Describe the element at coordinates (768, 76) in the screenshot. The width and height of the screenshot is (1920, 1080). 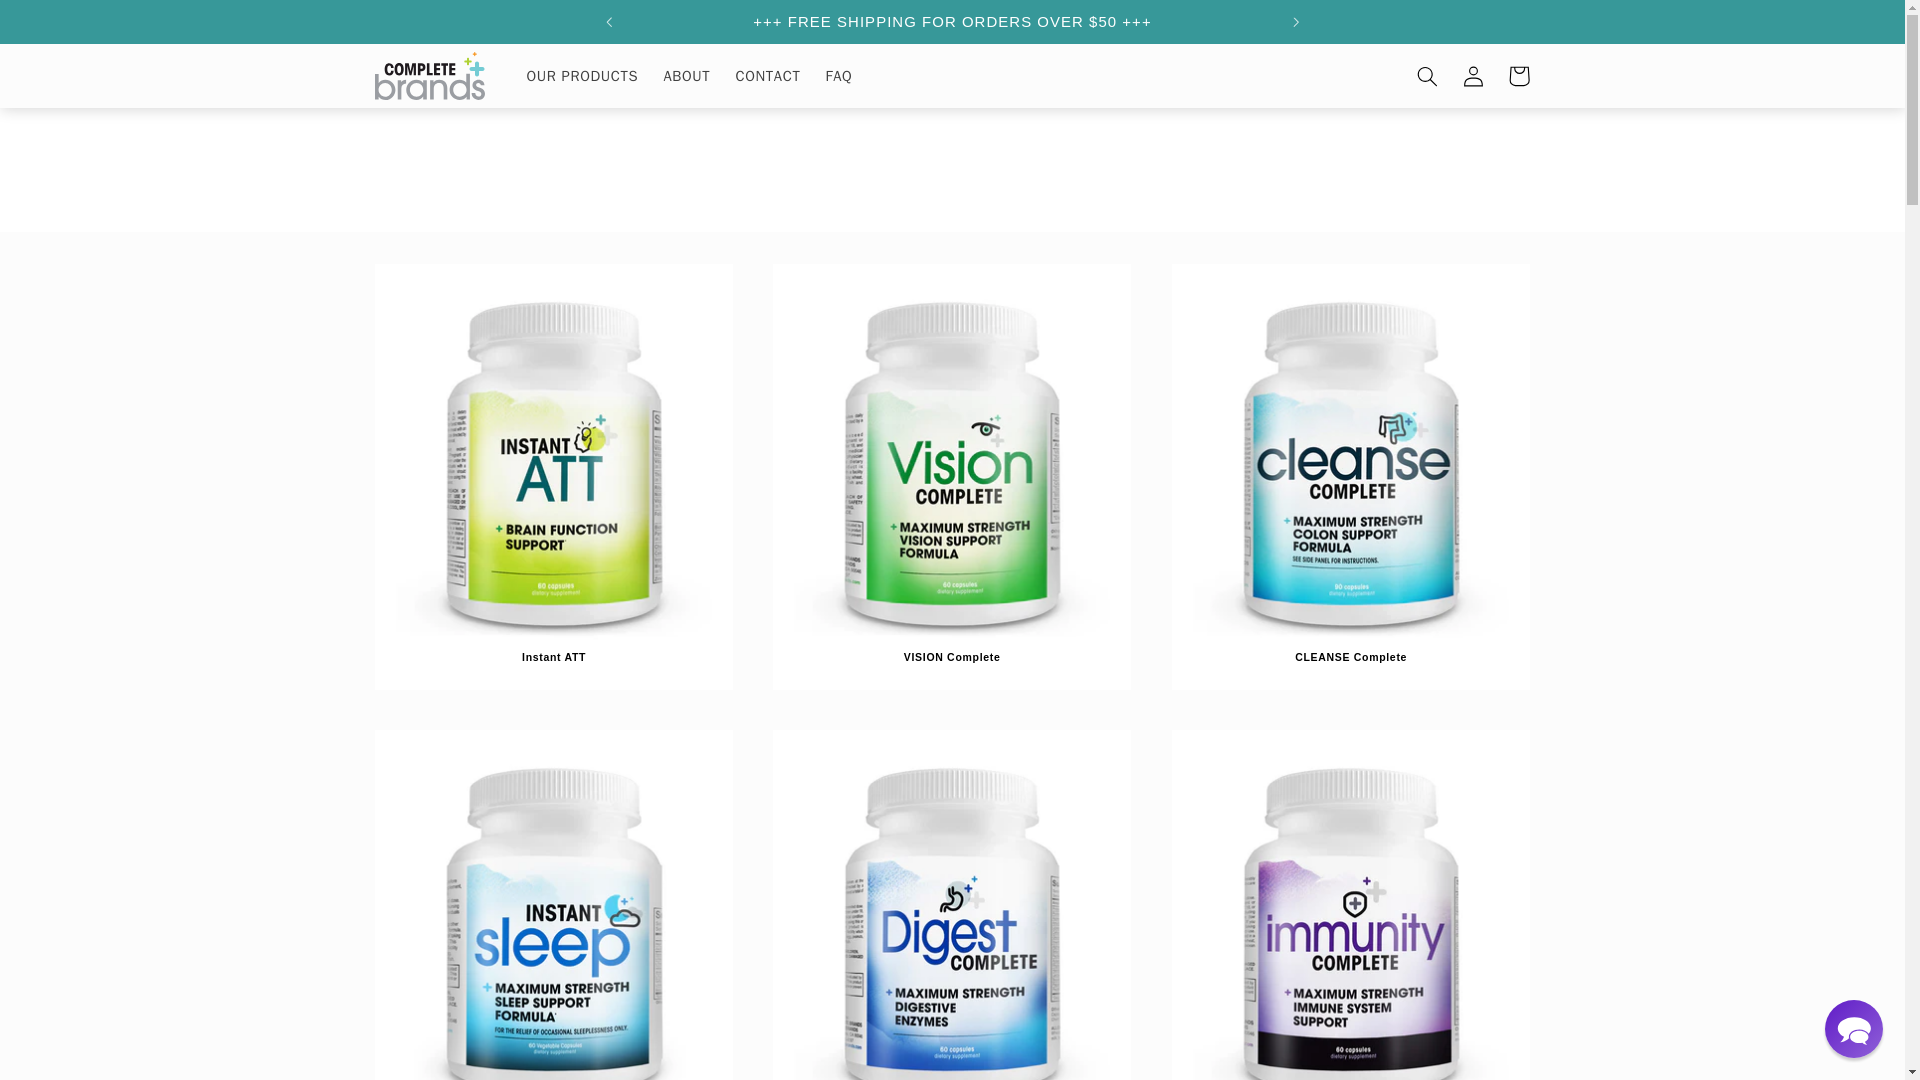
I see `CONTACT` at that location.